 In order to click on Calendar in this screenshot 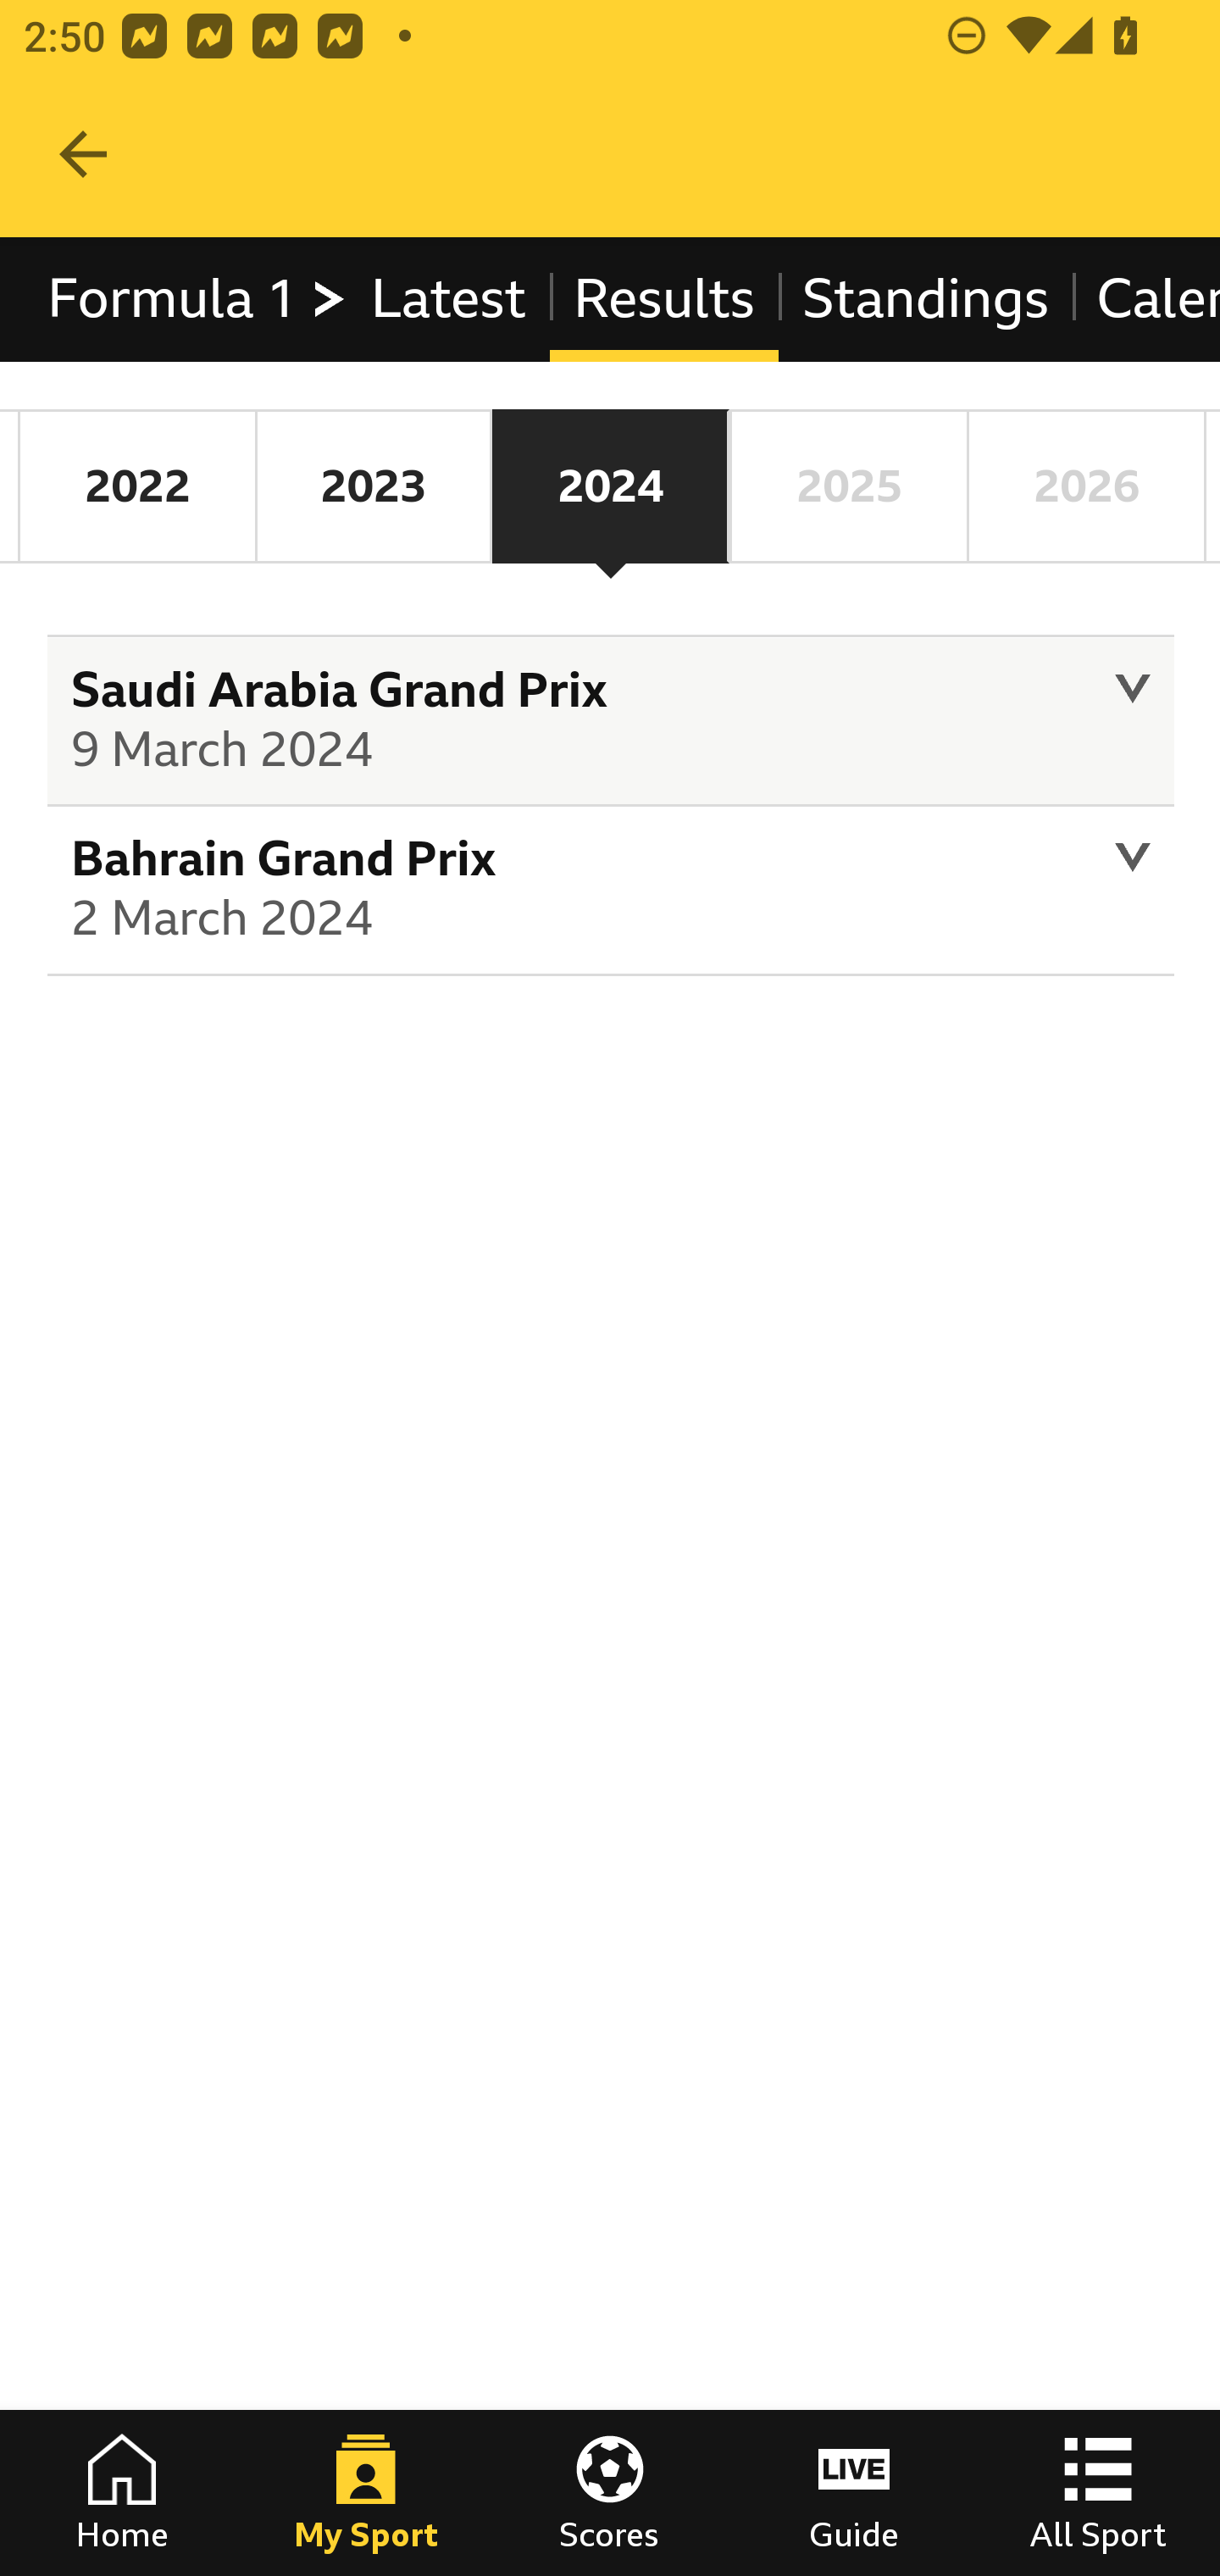, I will do `click(1145, 298)`.